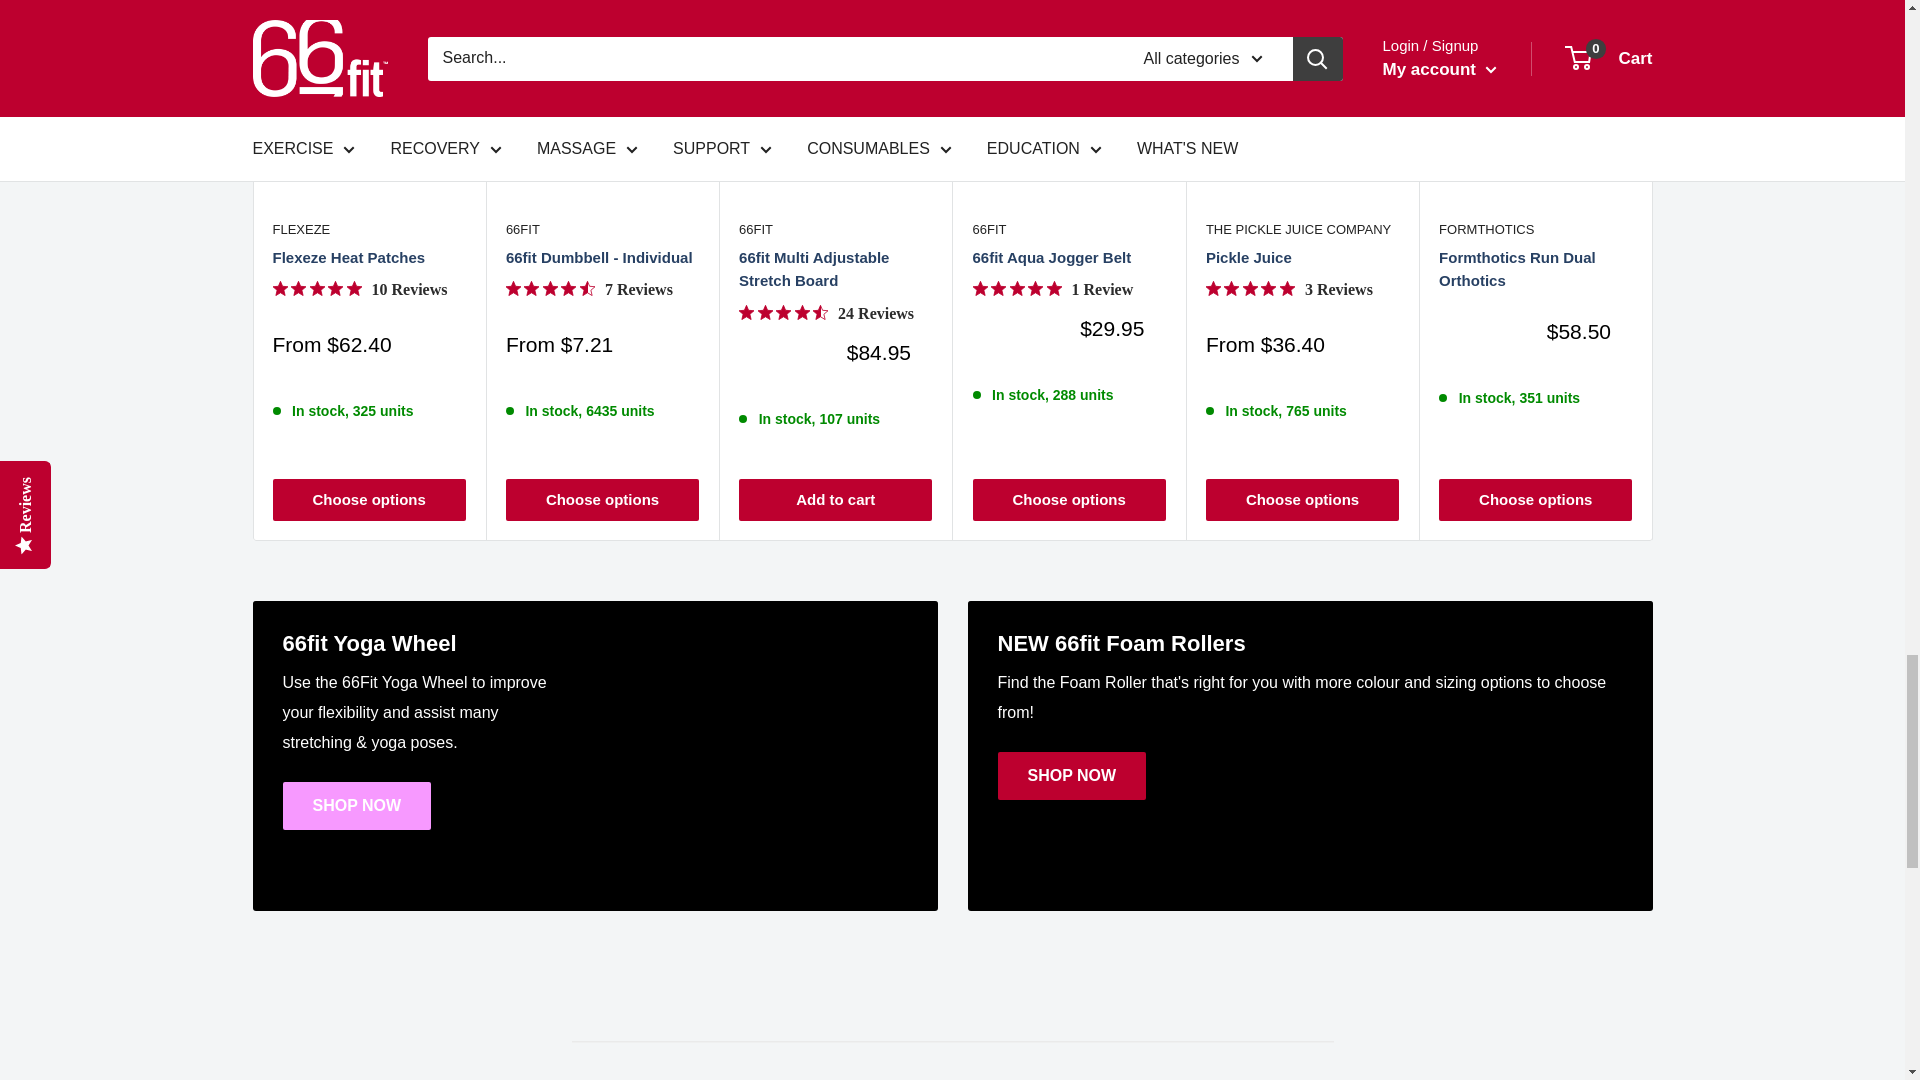 The width and height of the screenshot is (1920, 1080). Describe the element at coordinates (1288, 290) in the screenshot. I see `3 Reviews` at that location.